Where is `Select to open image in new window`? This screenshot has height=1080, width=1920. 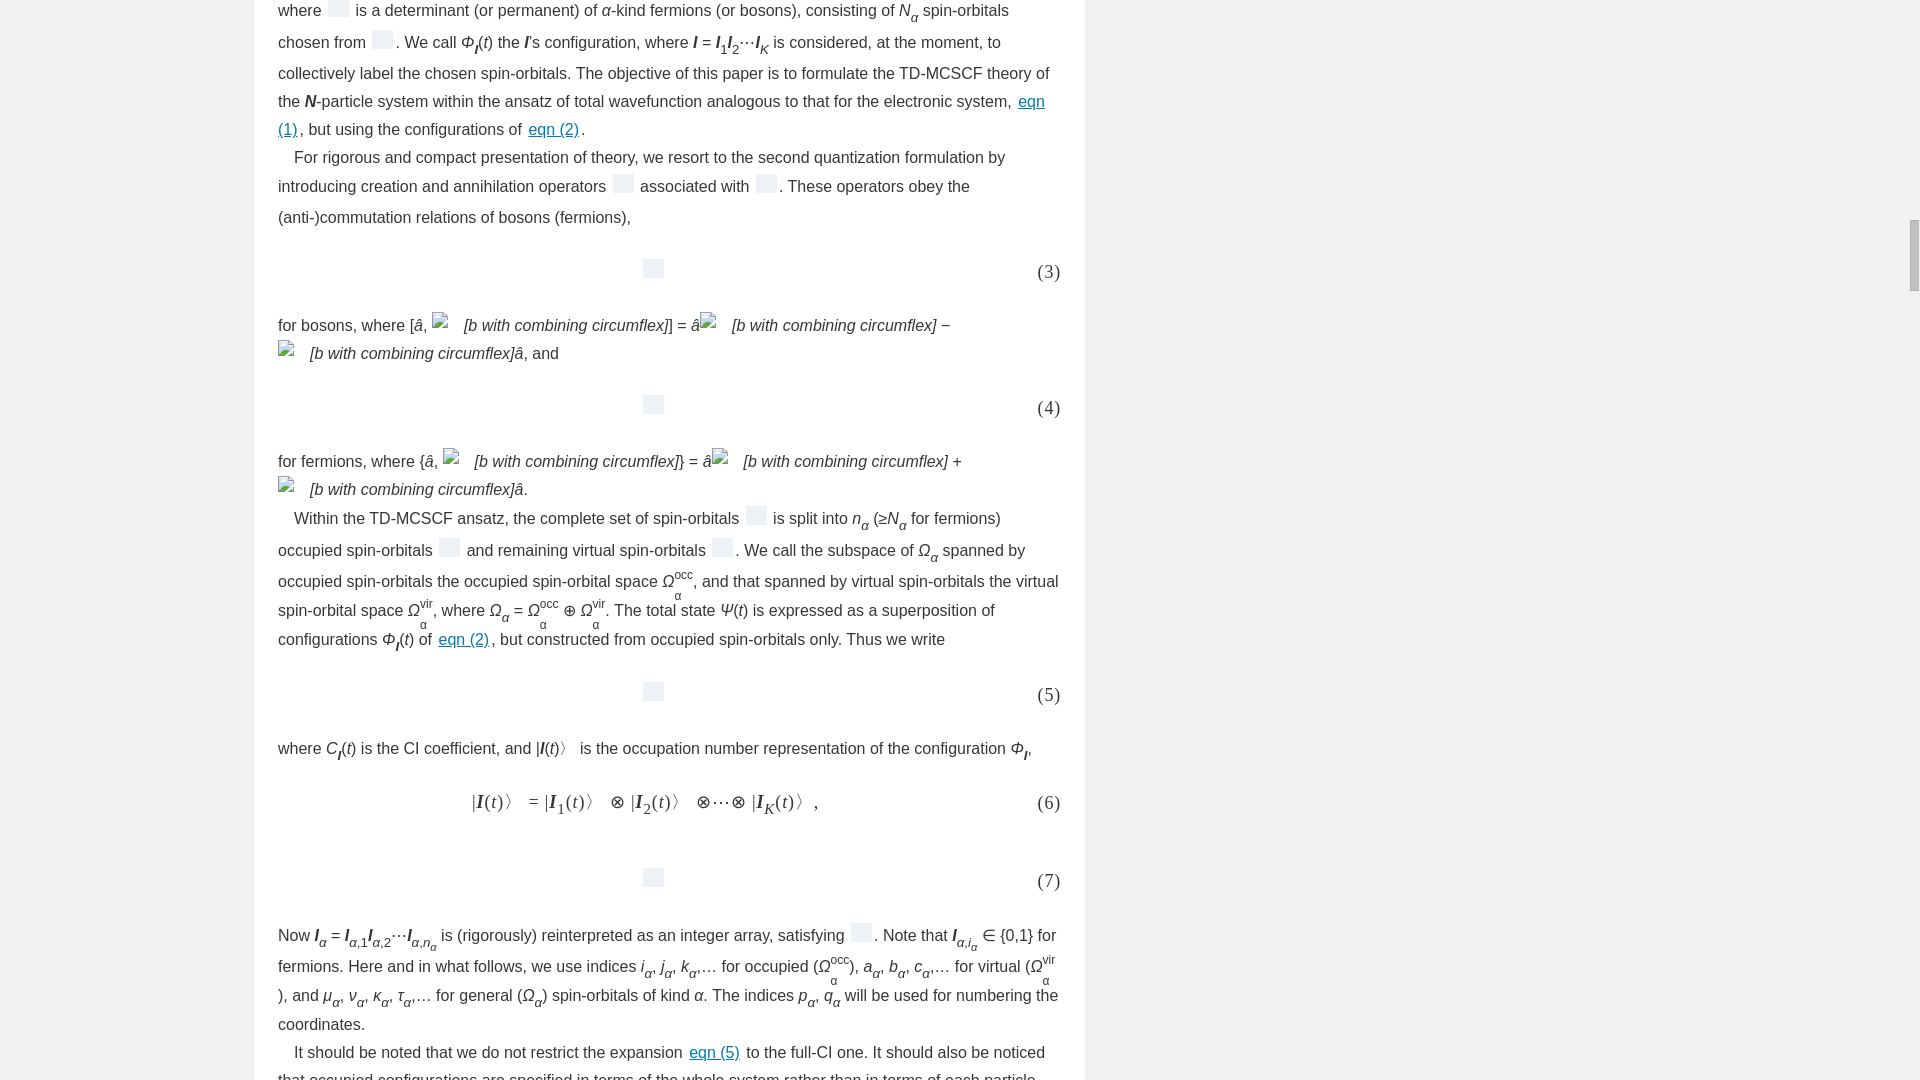 Select to open image in new window is located at coordinates (646, 272).